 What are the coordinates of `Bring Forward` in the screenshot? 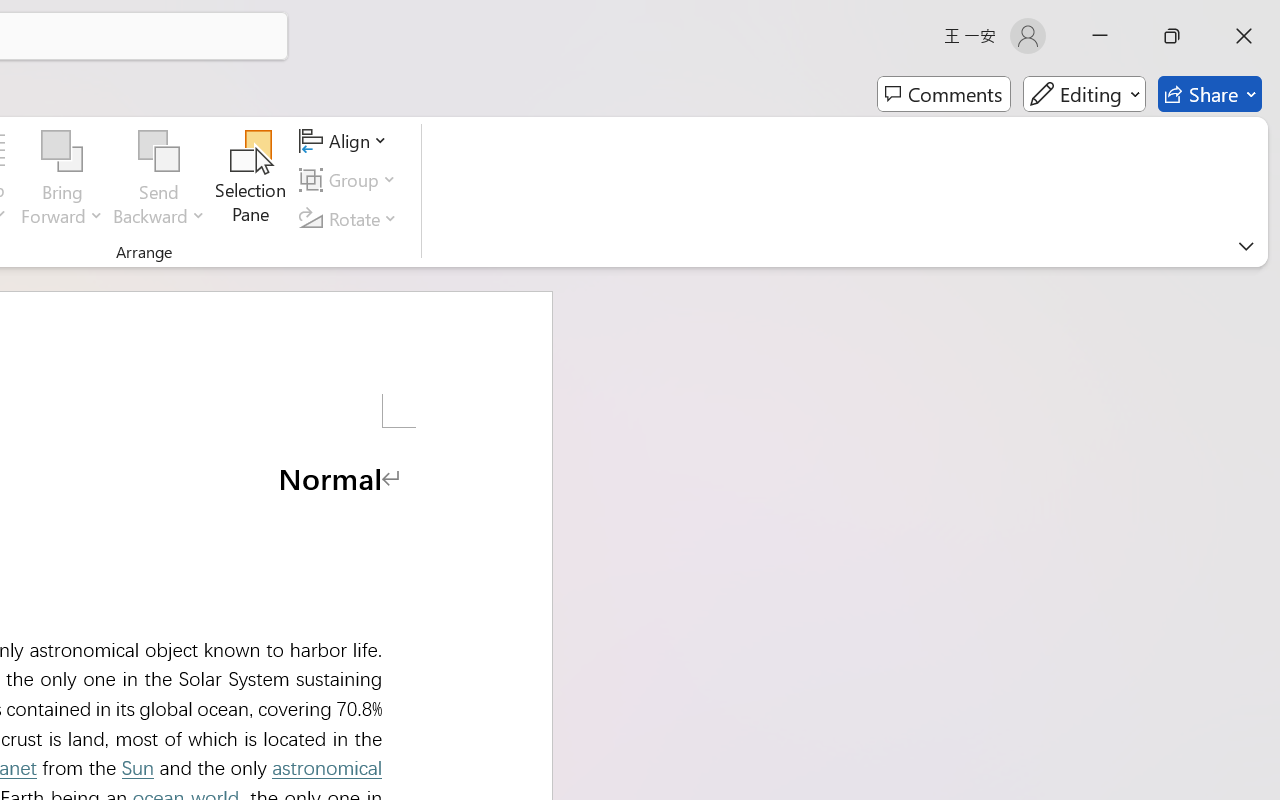 It's located at (62, 180).